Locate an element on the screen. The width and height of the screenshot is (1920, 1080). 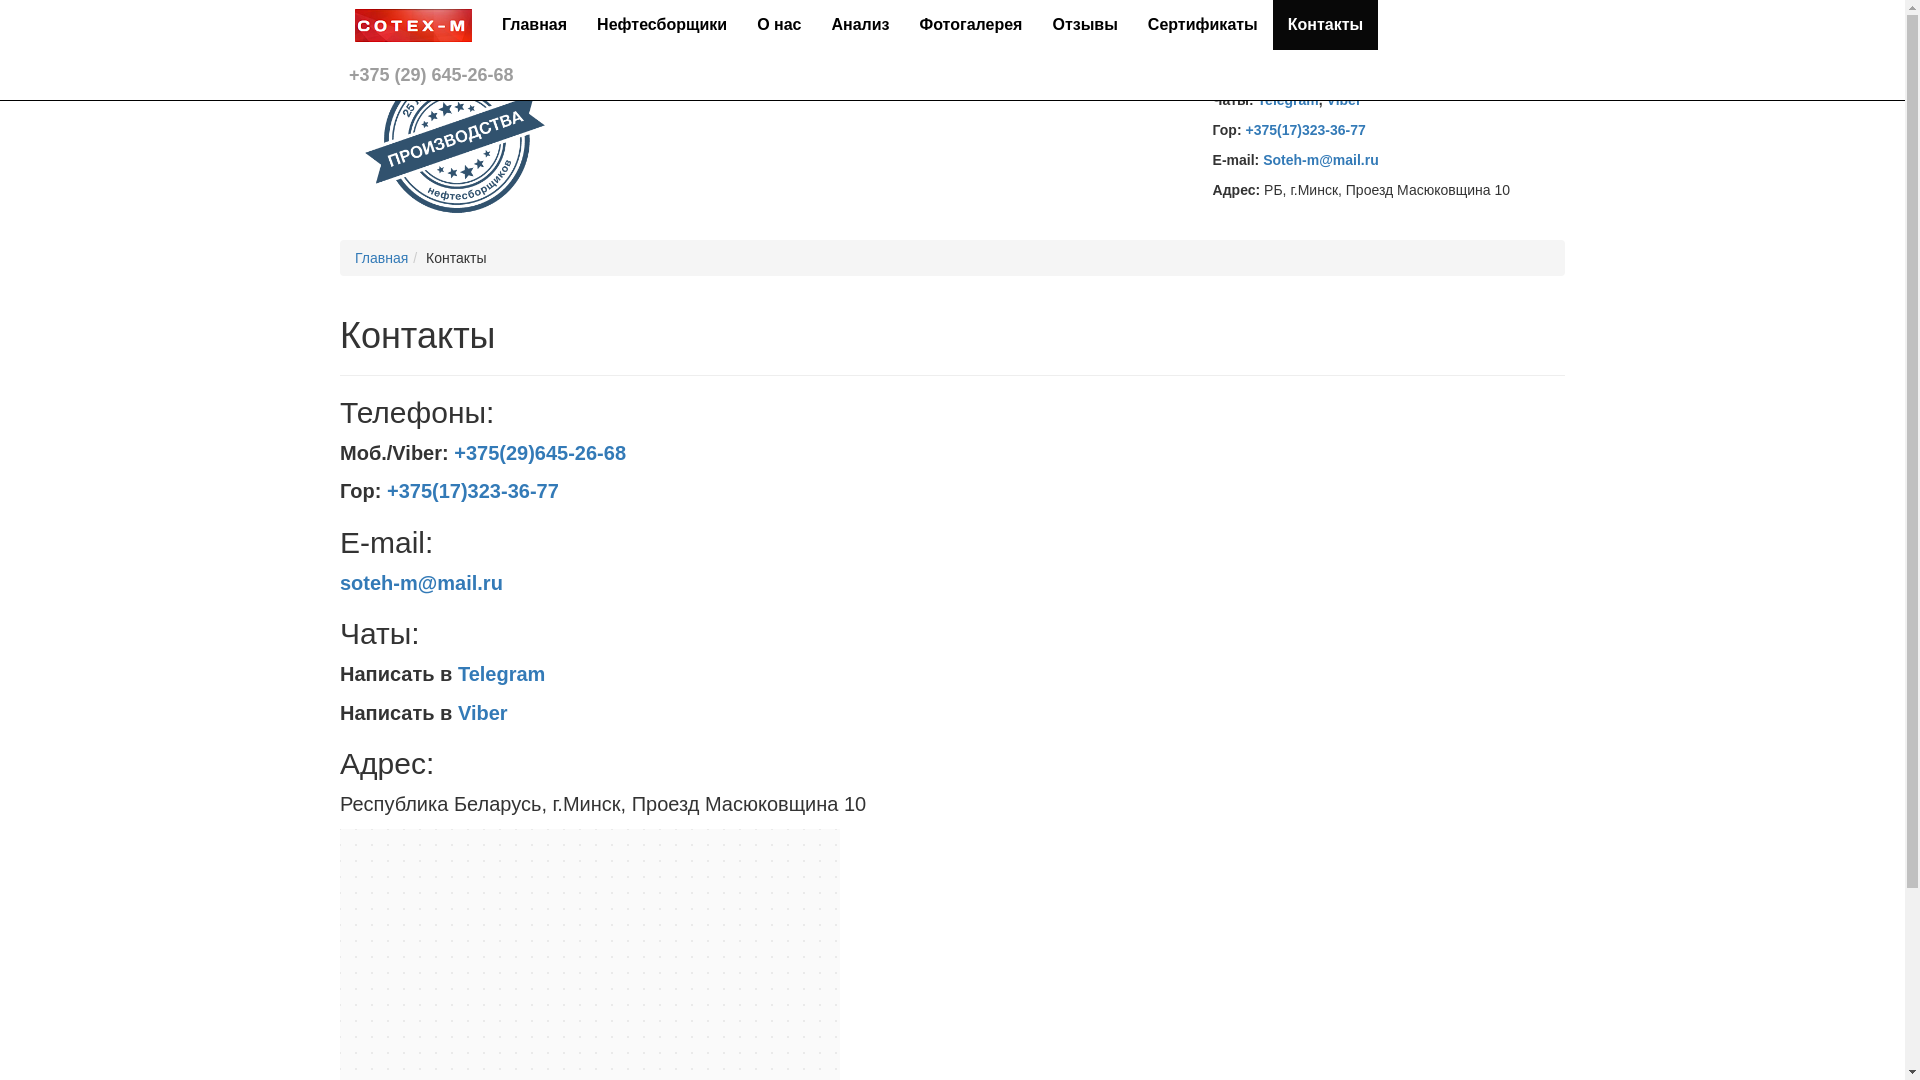
Viber is located at coordinates (1344, 100).